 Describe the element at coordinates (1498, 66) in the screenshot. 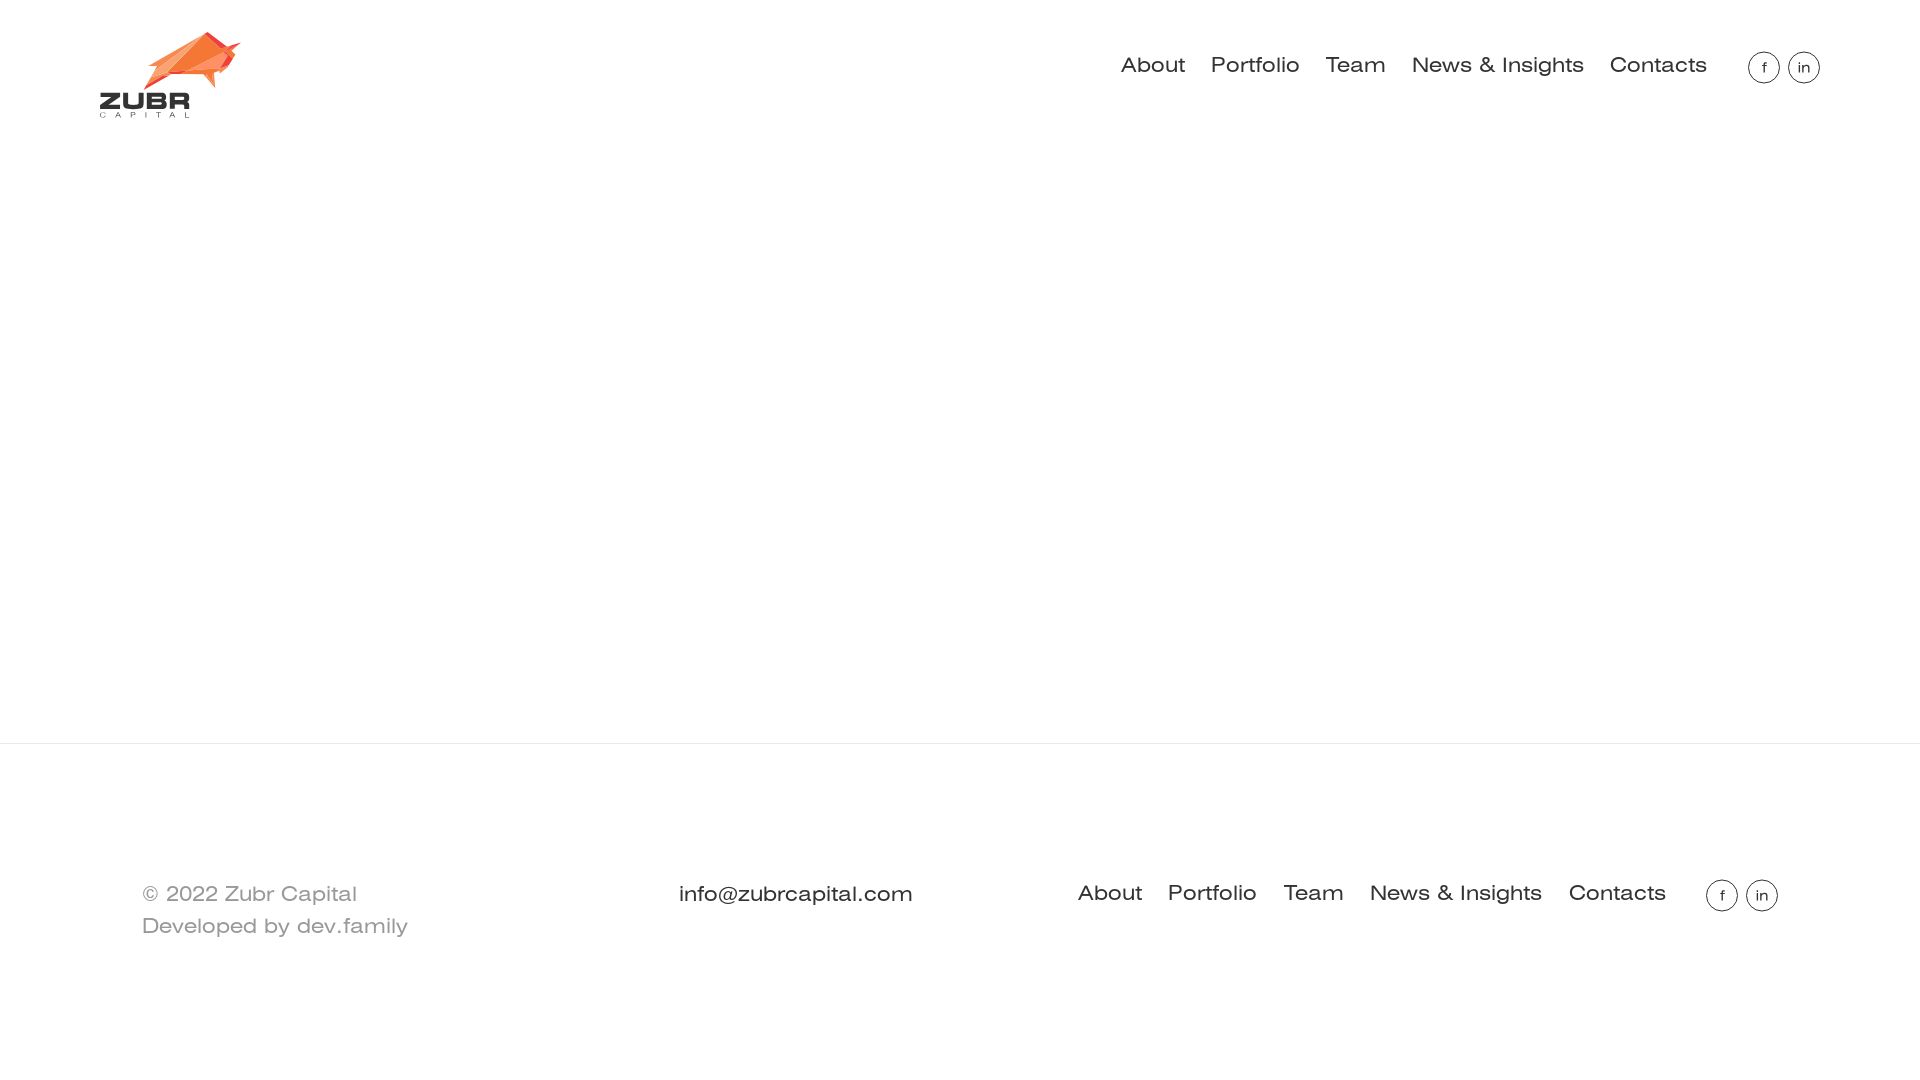

I see `News & Insights` at that location.